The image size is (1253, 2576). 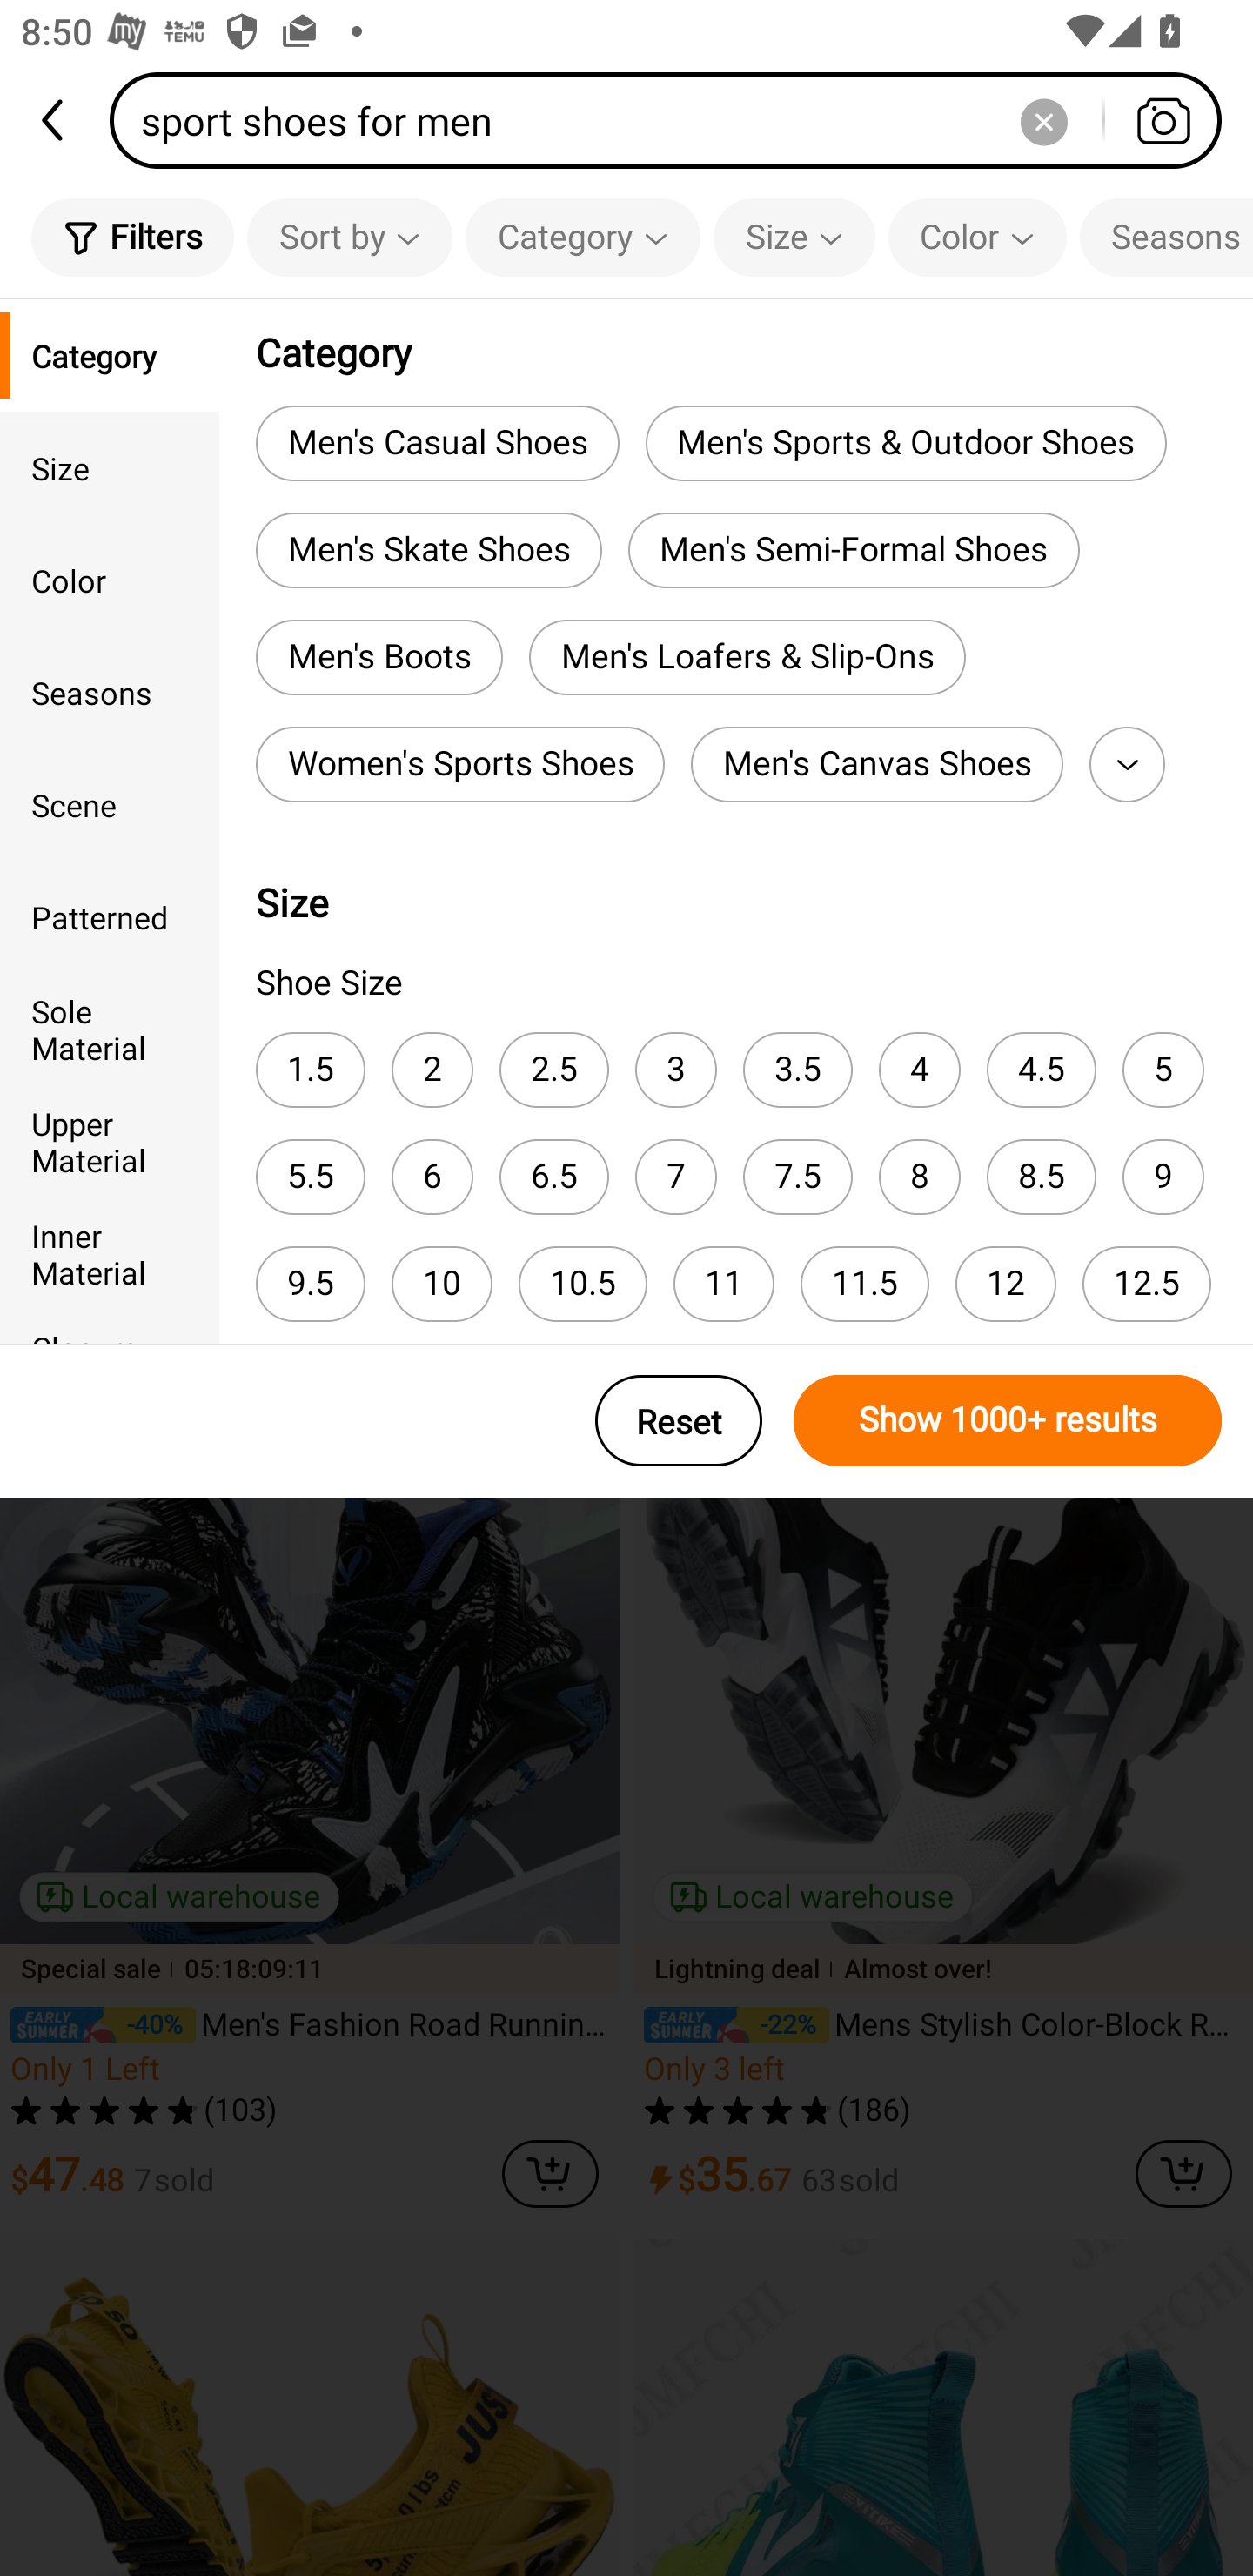 What do you see at coordinates (553, 1177) in the screenshot?
I see `6.5` at bounding box center [553, 1177].